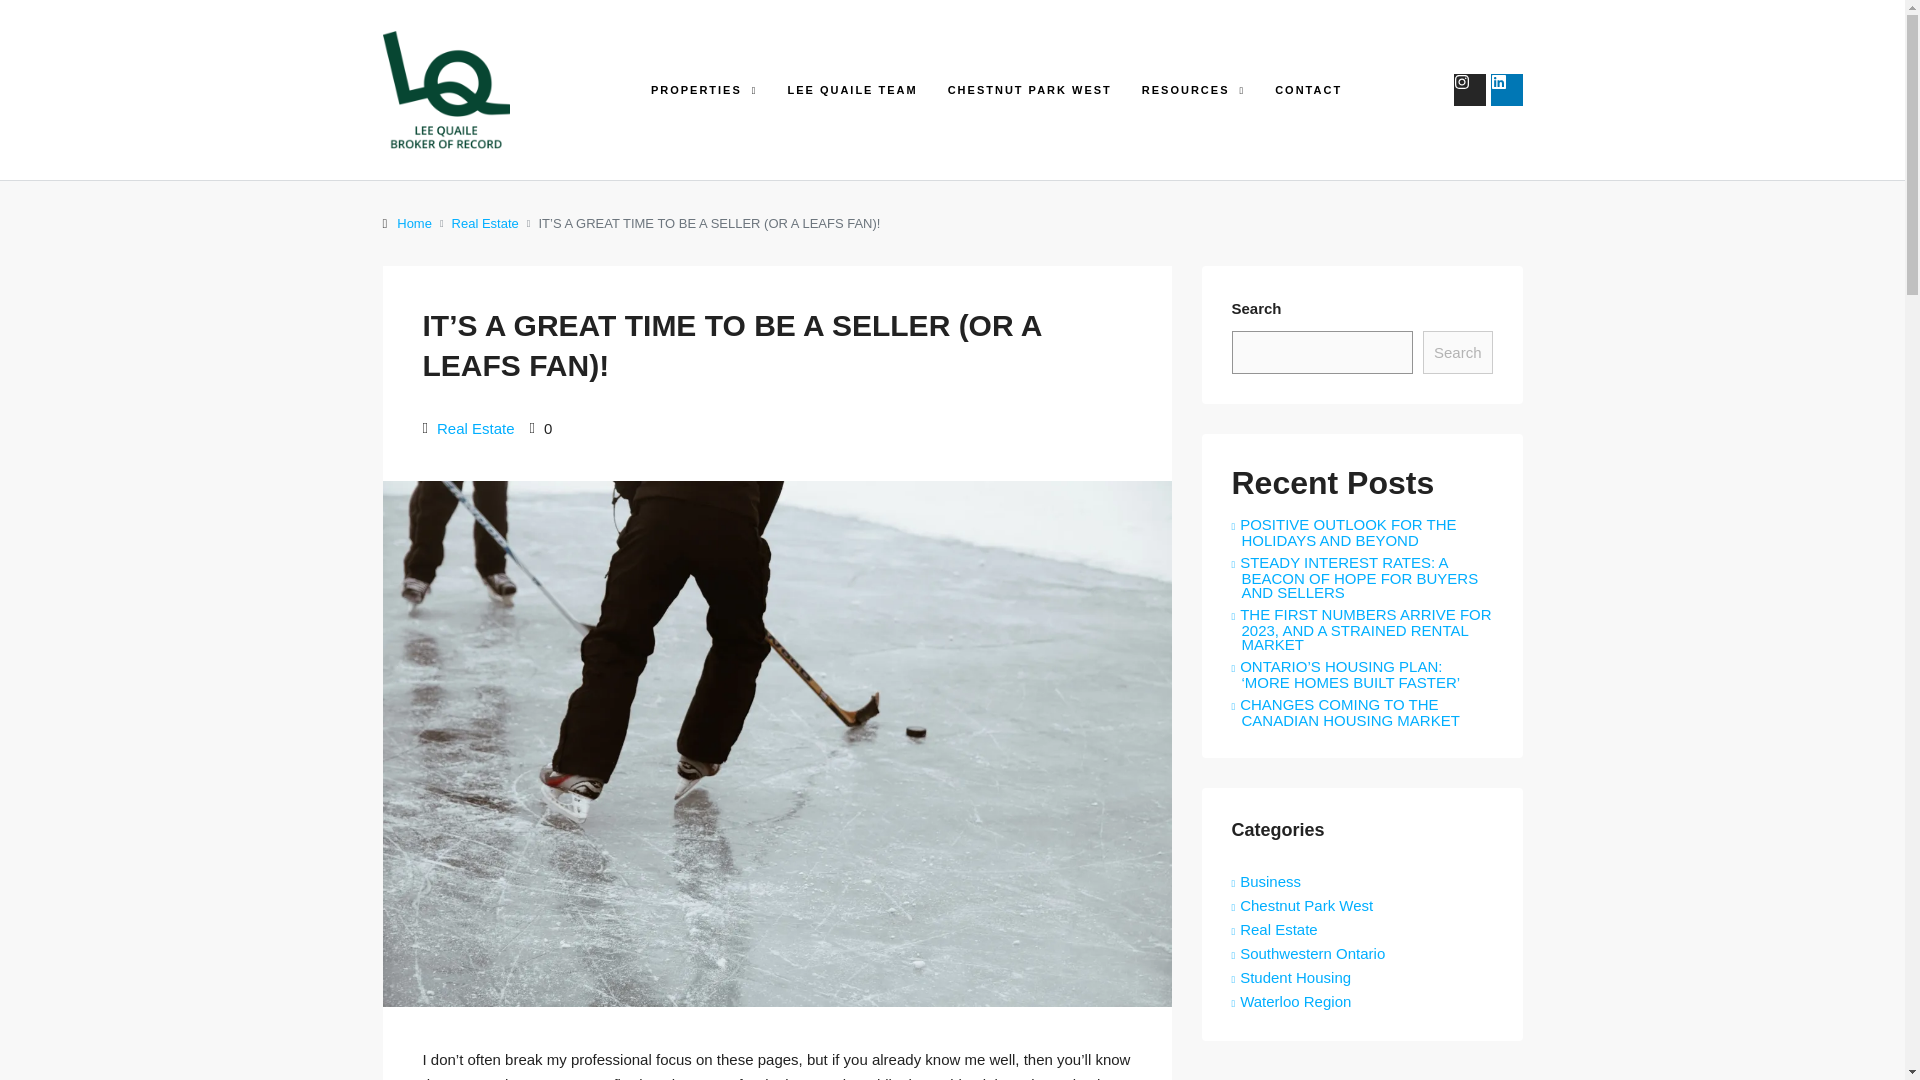  What do you see at coordinates (704, 90) in the screenshot?
I see `PROPERTIES` at bounding box center [704, 90].